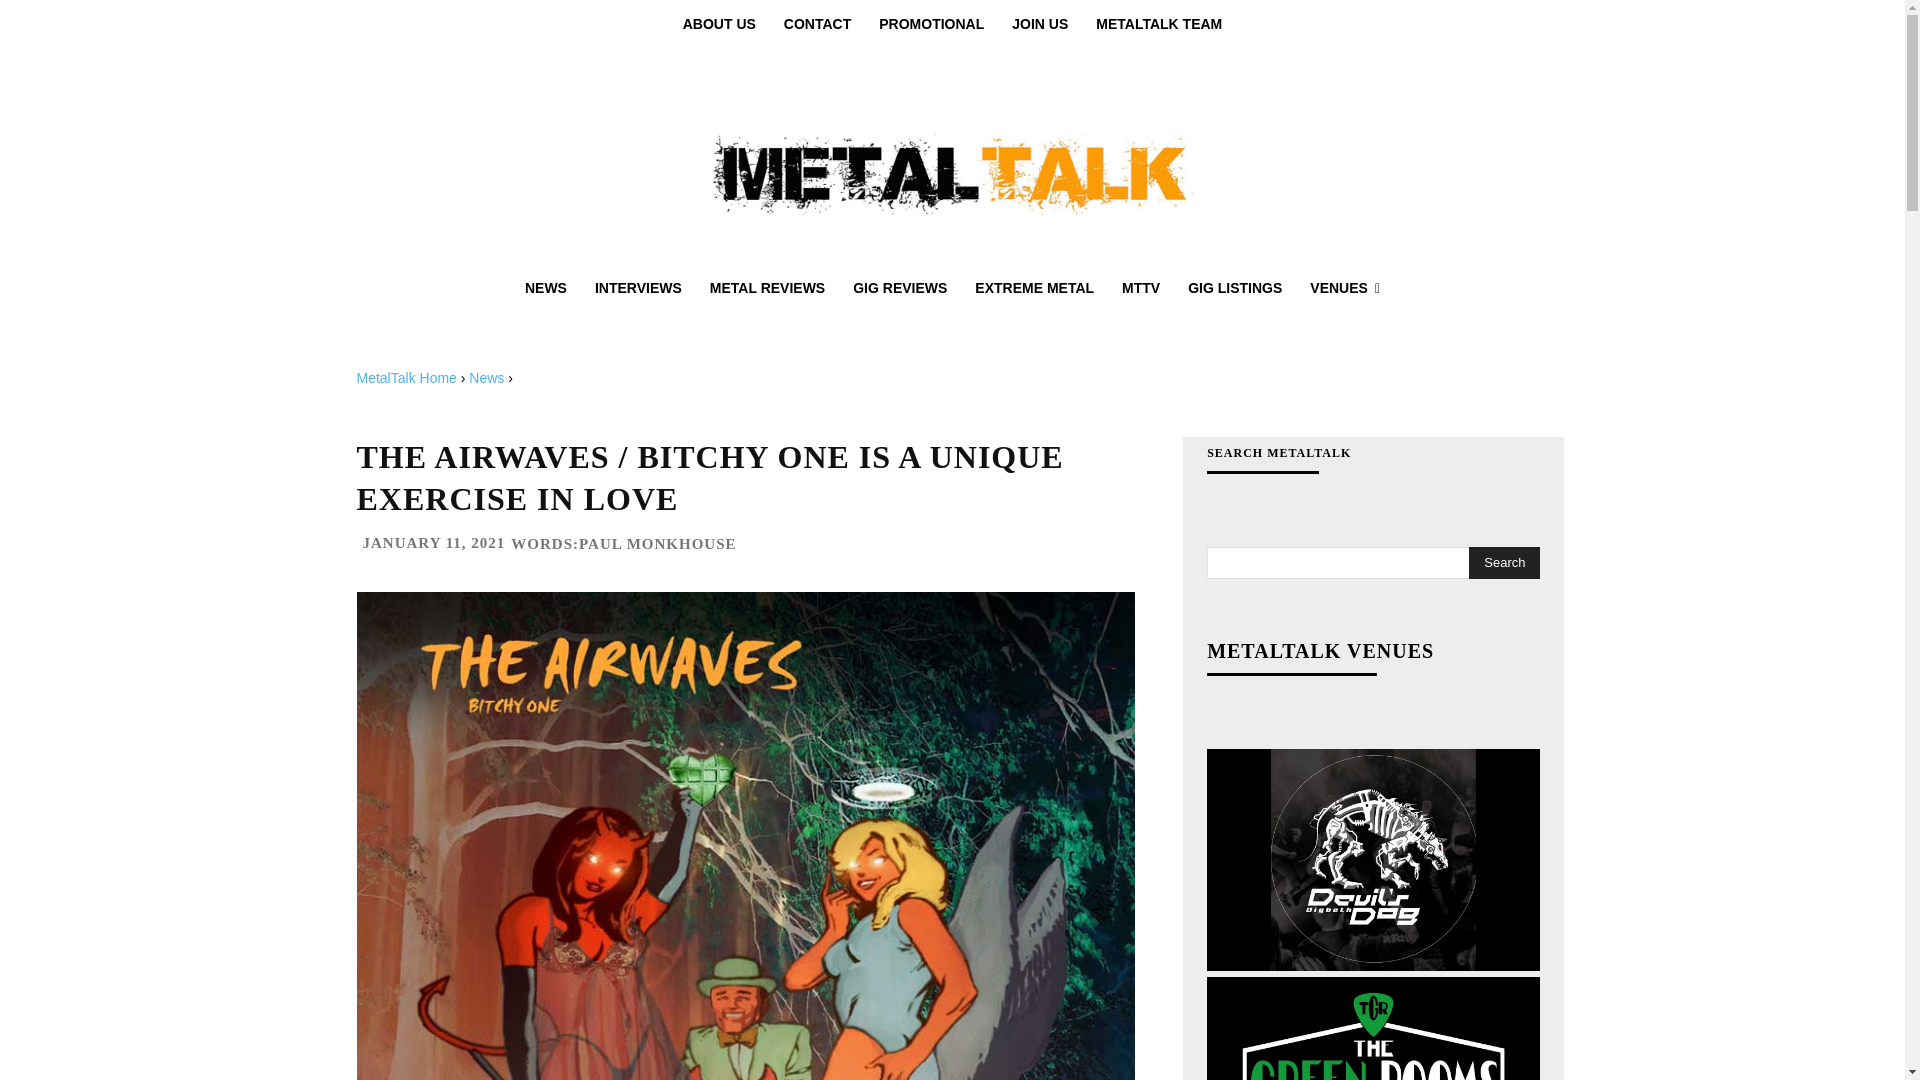 This screenshot has height=1080, width=1920. I want to click on METALTALK TEAM, so click(1159, 24).